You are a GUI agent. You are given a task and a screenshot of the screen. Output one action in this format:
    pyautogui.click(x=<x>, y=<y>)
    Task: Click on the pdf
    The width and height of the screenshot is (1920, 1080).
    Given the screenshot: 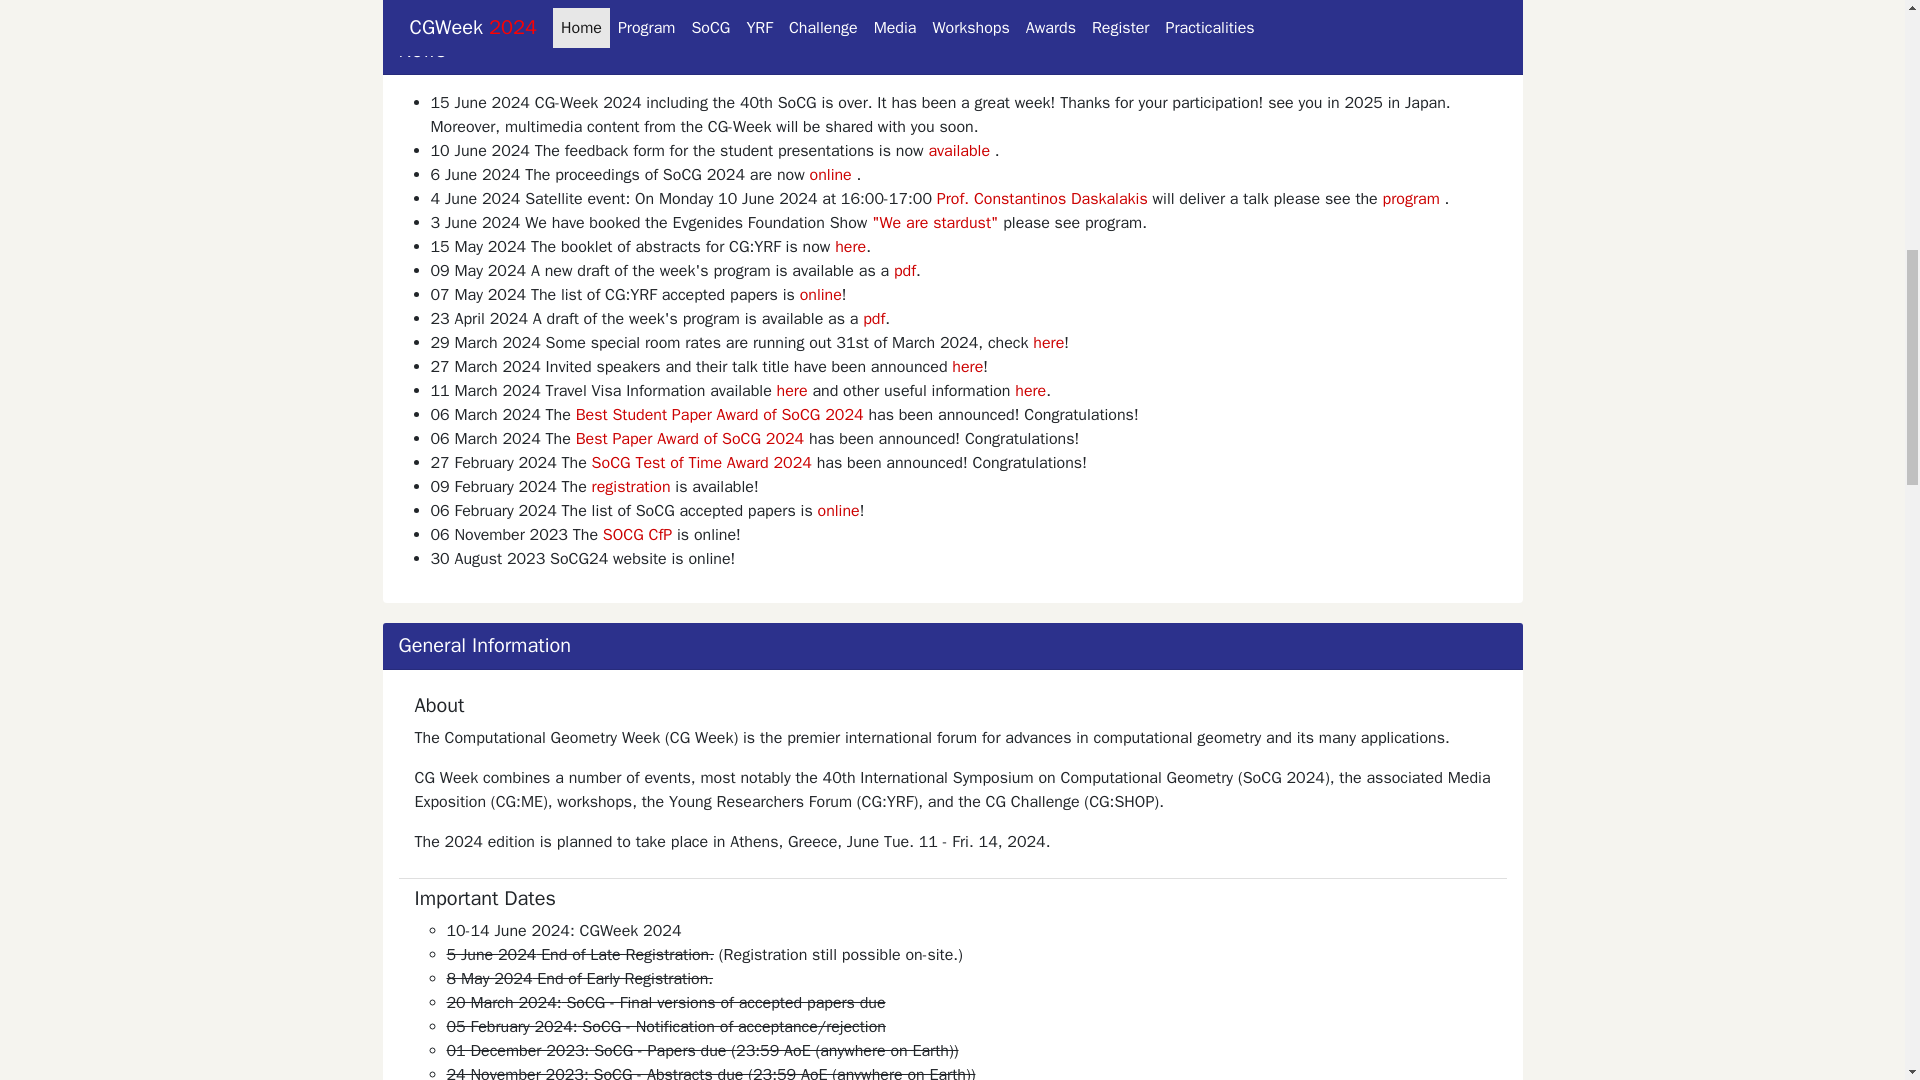 What is the action you would take?
    pyautogui.click(x=904, y=270)
    